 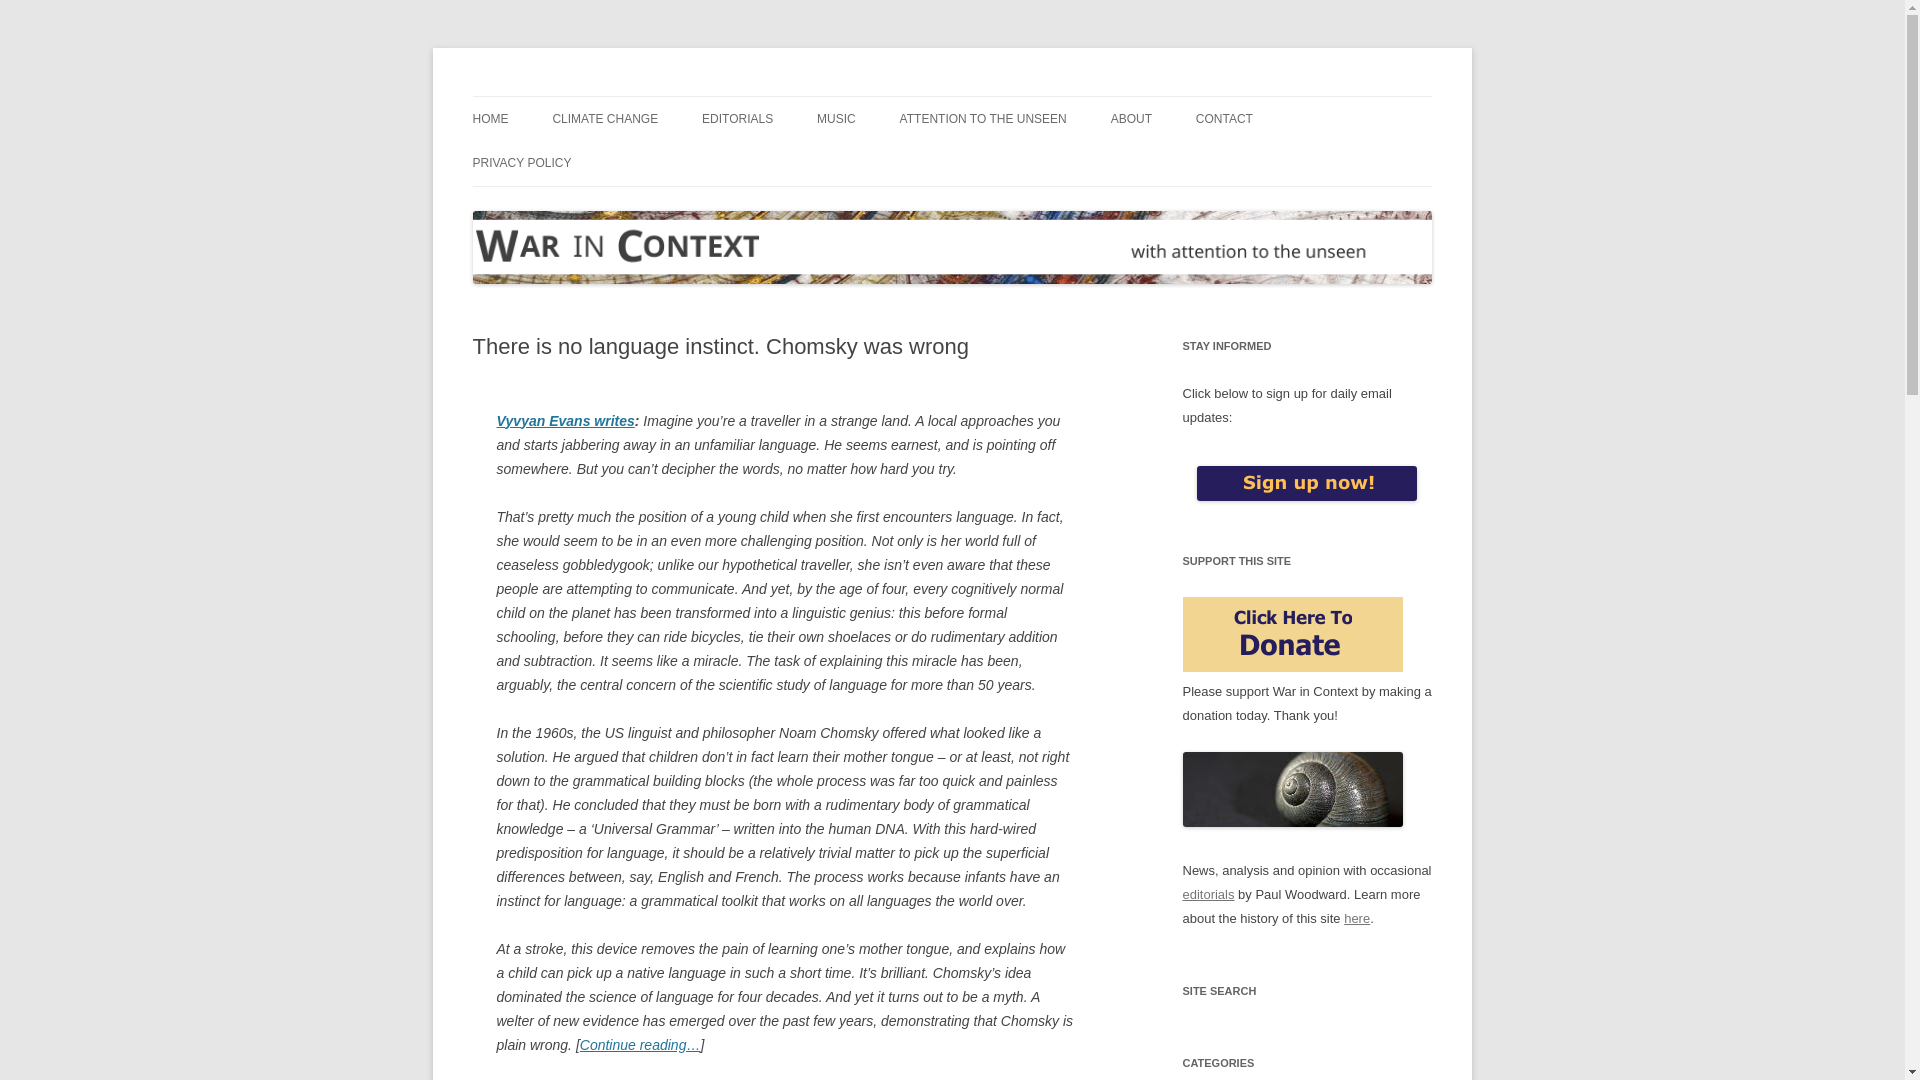 What do you see at coordinates (605, 119) in the screenshot?
I see `CLIMATE CHANGE` at bounding box center [605, 119].